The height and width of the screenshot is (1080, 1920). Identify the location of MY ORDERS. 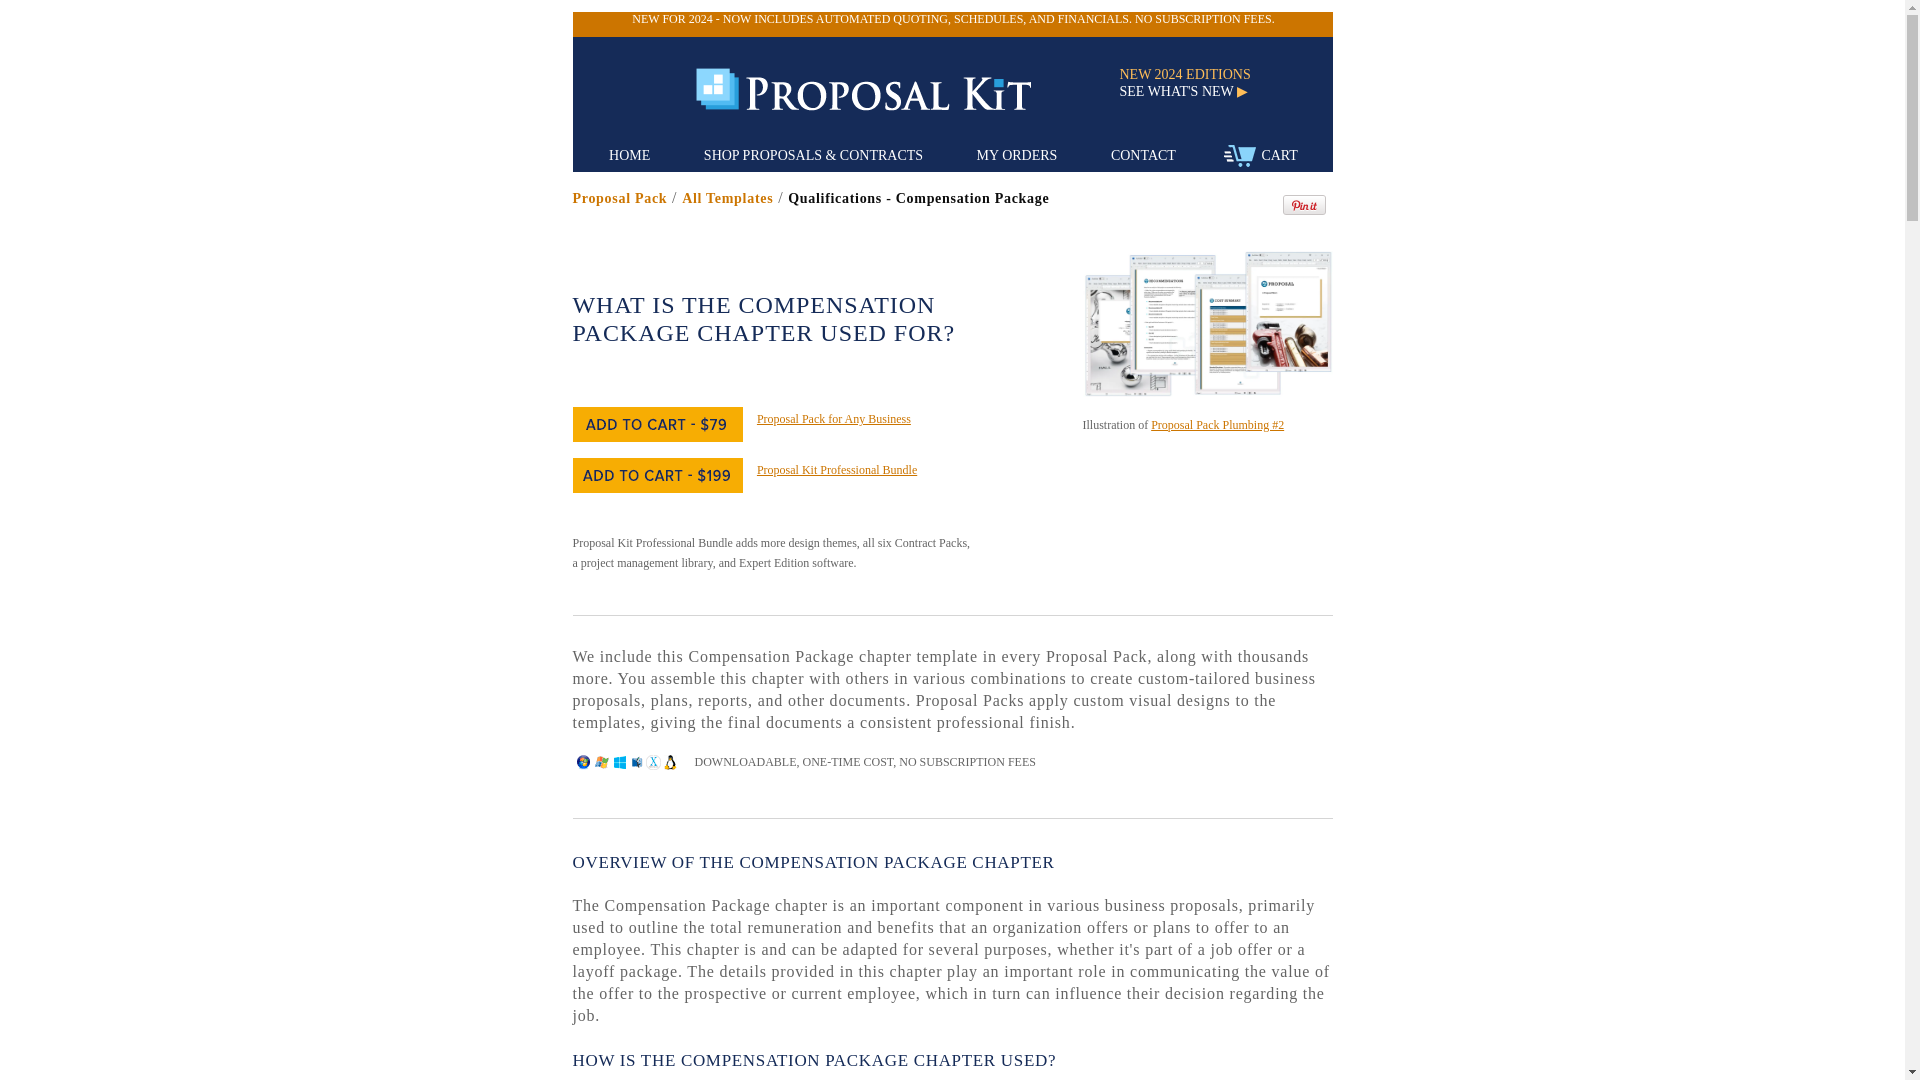
(1017, 156).